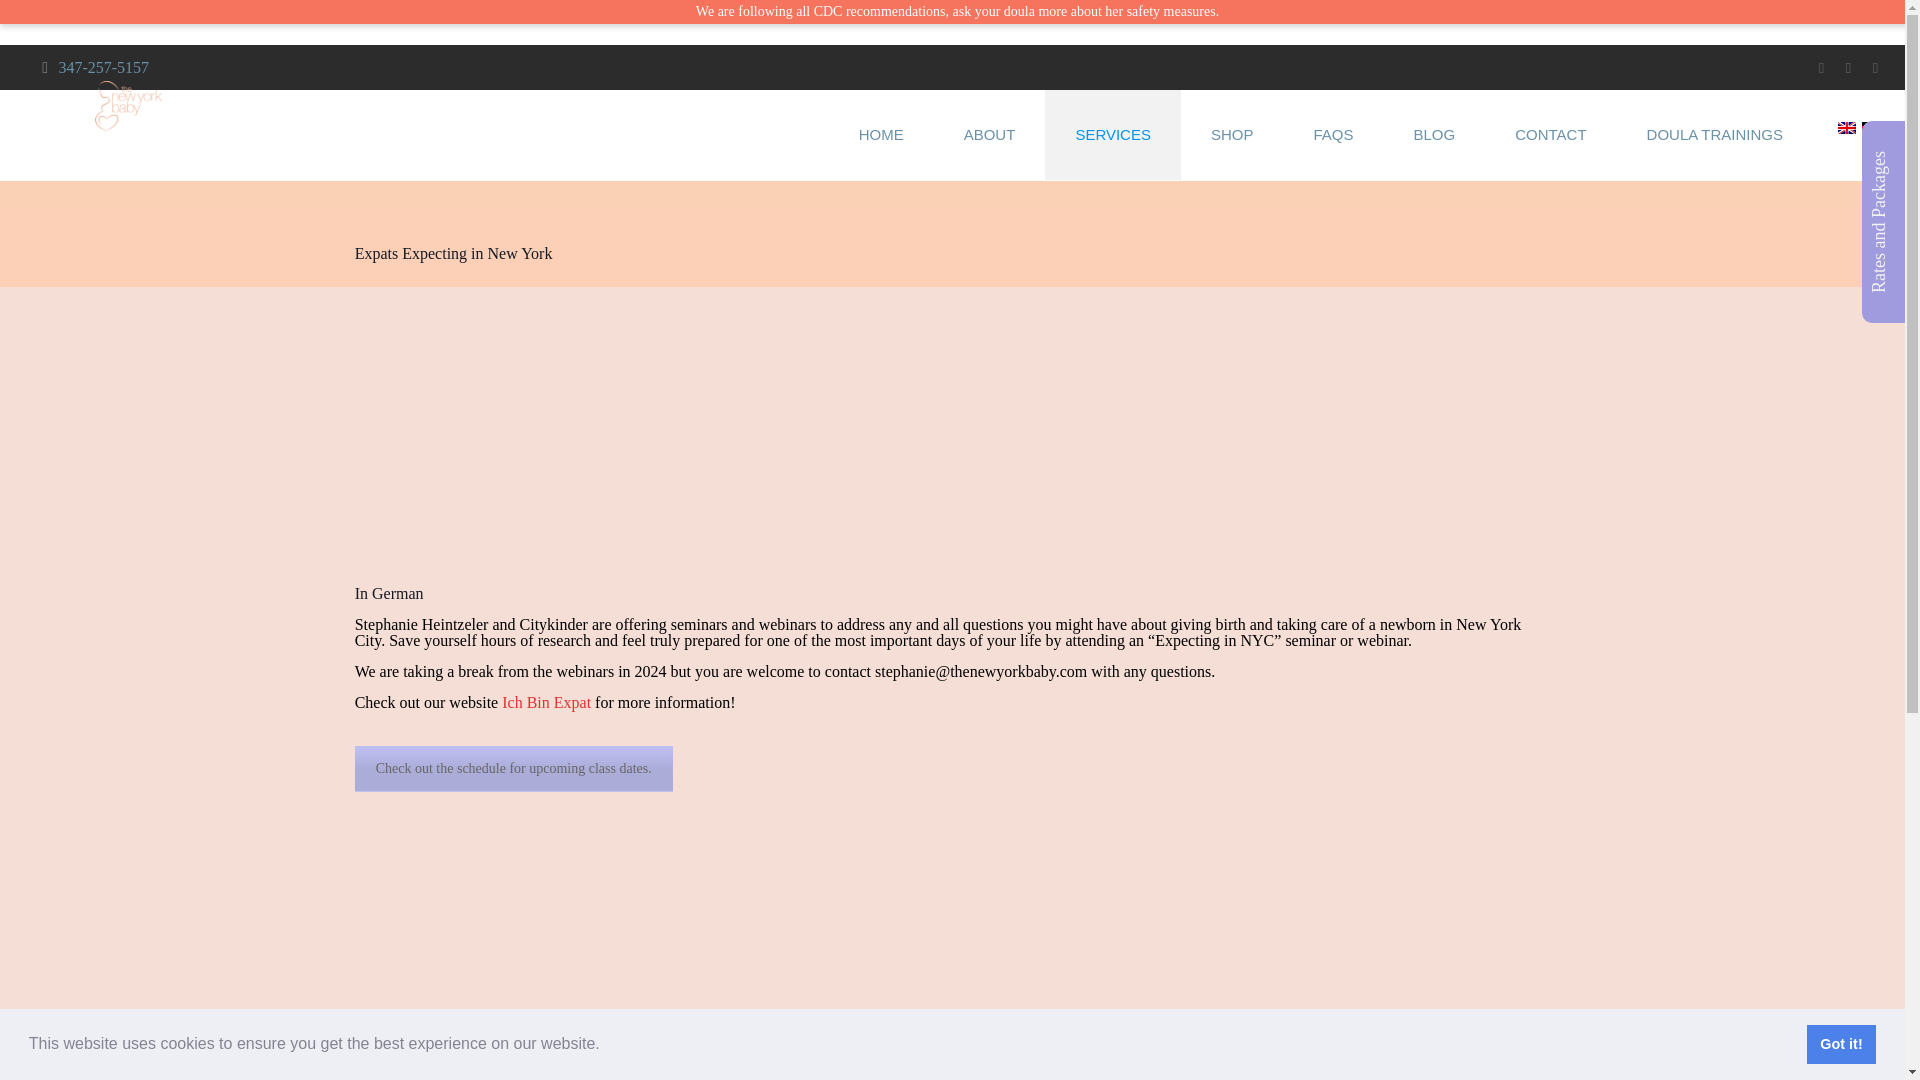  Describe the element at coordinates (1232, 134) in the screenshot. I see `SHOP` at that location.